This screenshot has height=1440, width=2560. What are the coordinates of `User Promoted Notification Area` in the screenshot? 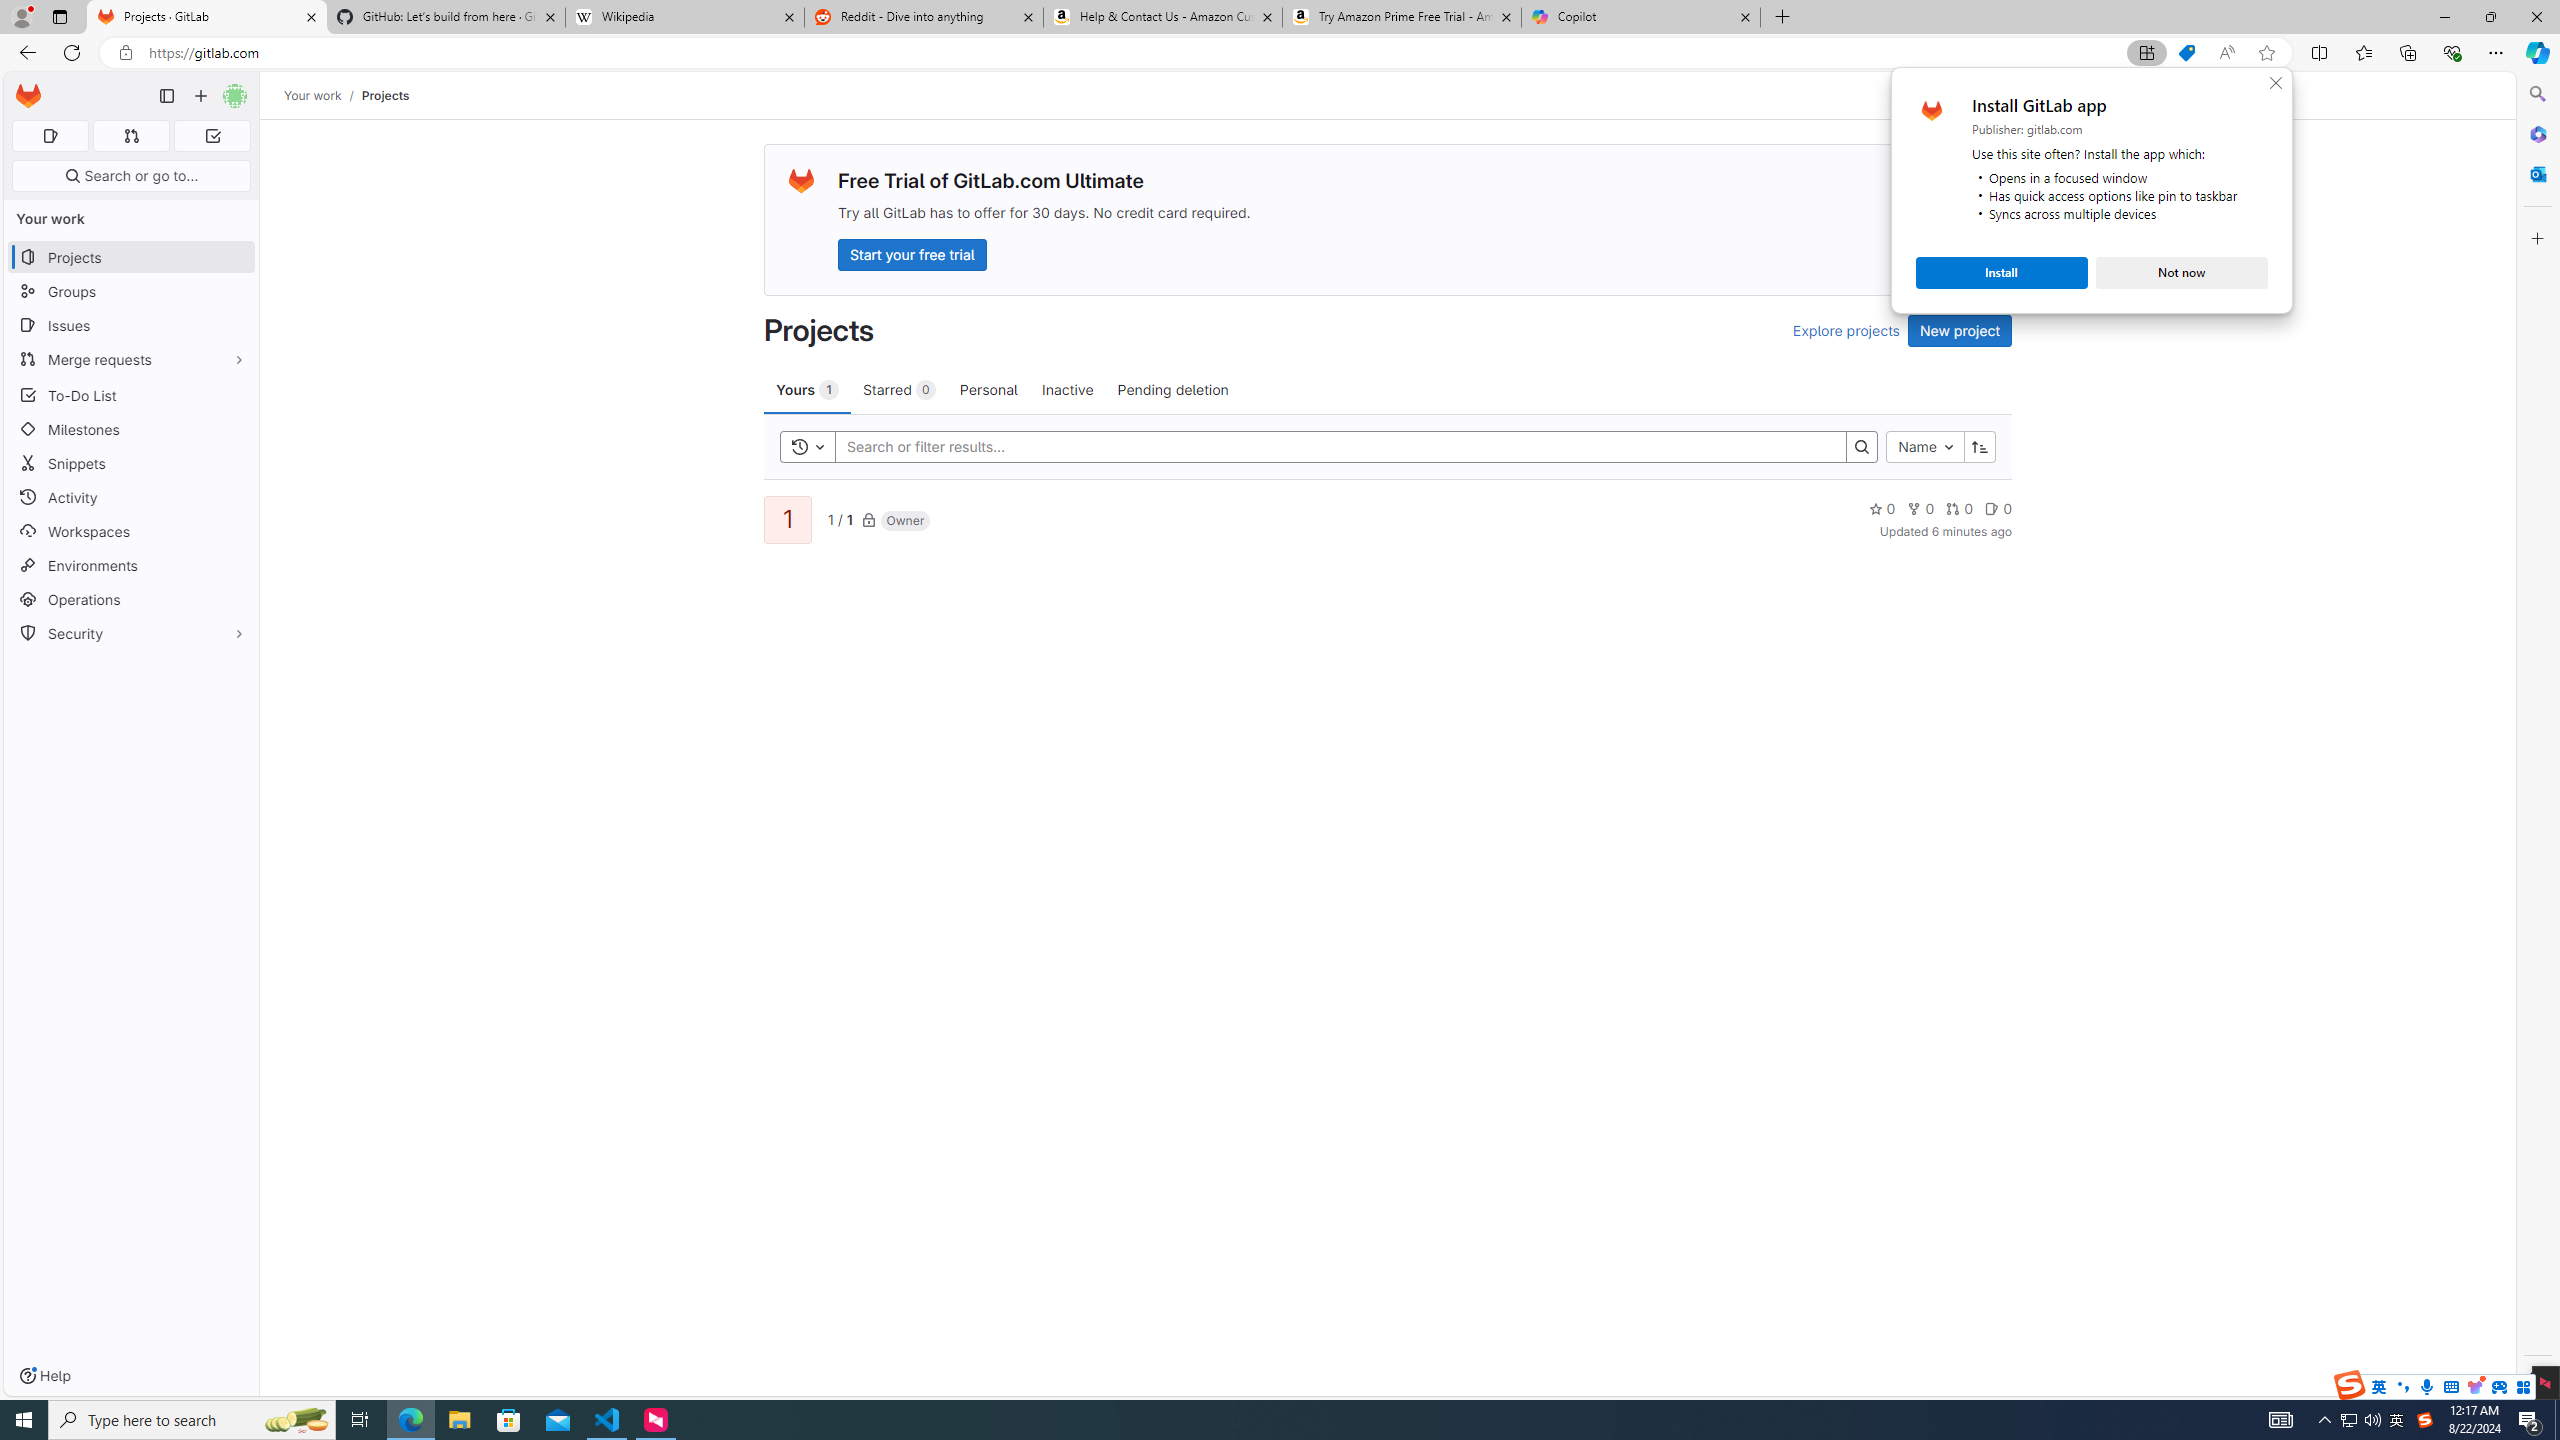 It's located at (2424, 1420).